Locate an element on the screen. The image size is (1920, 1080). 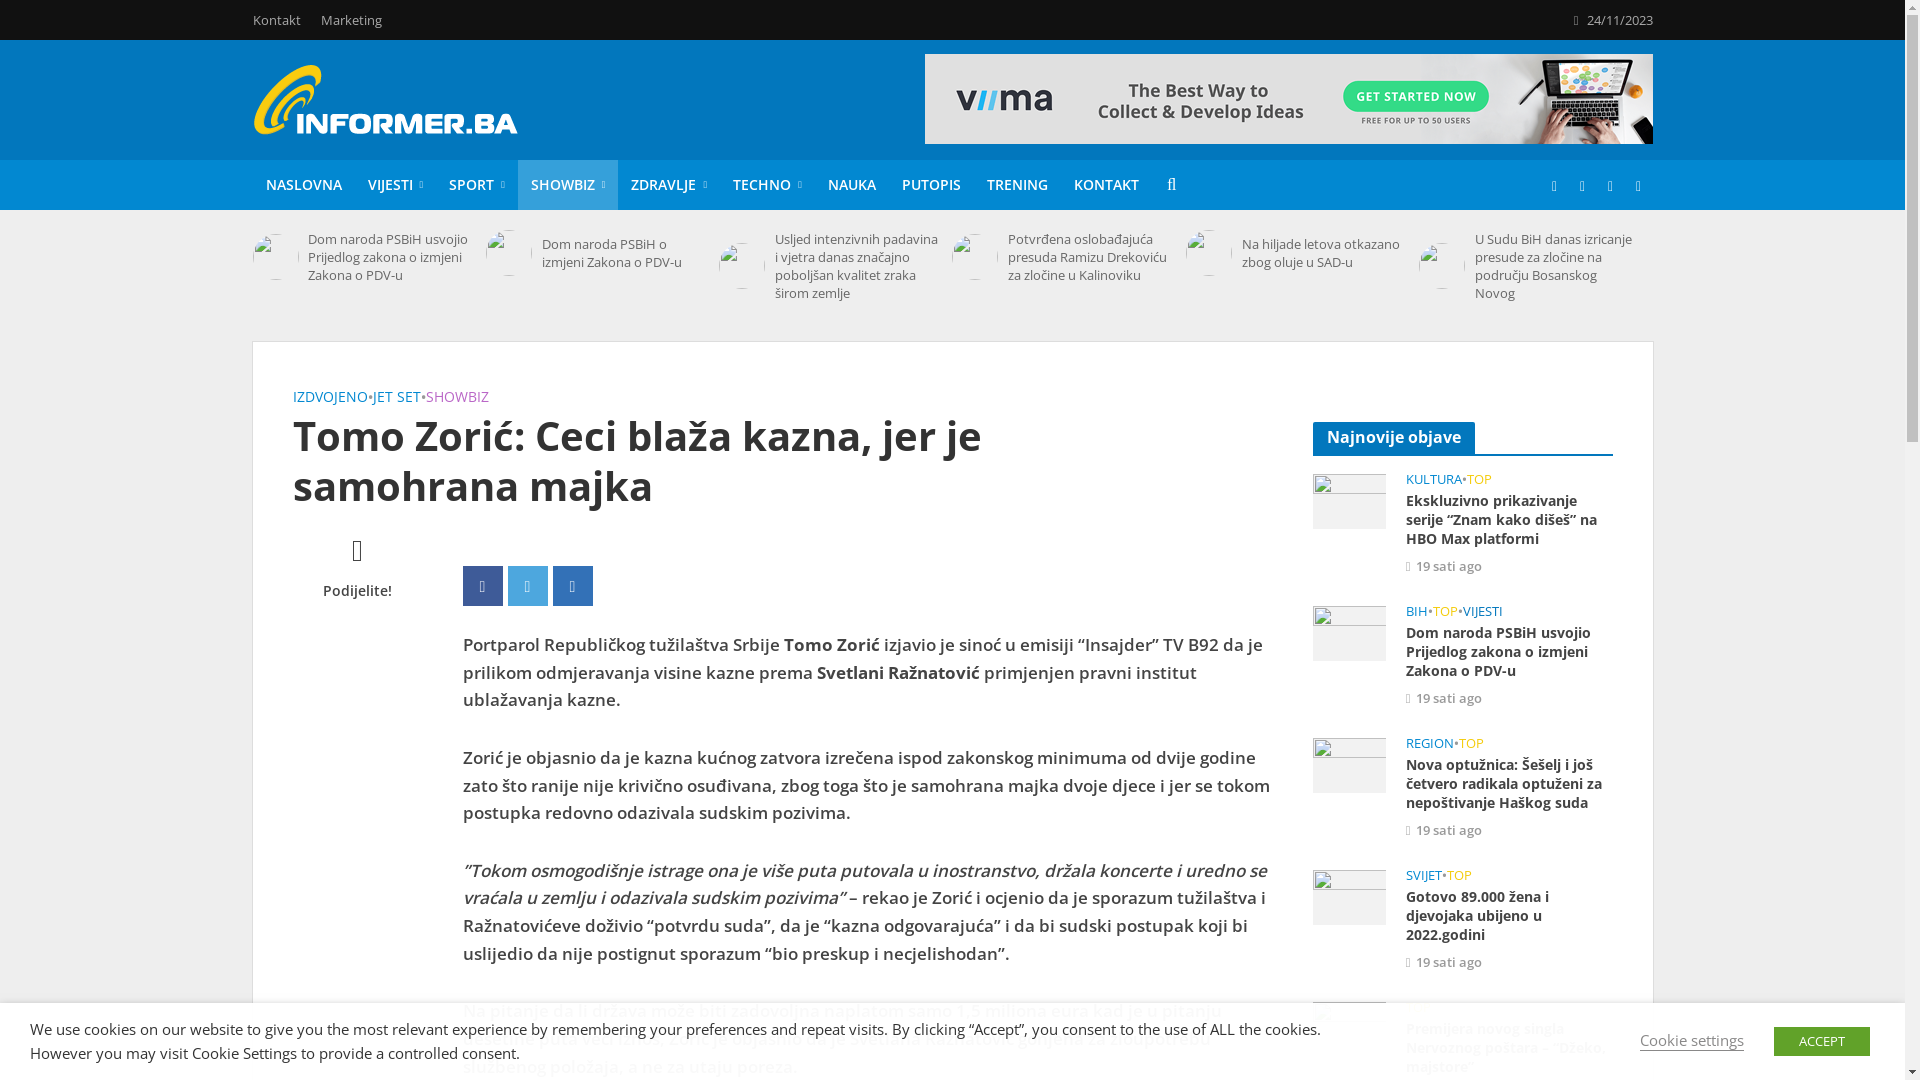
Cookie settings is located at coordinates (1692, 1040).